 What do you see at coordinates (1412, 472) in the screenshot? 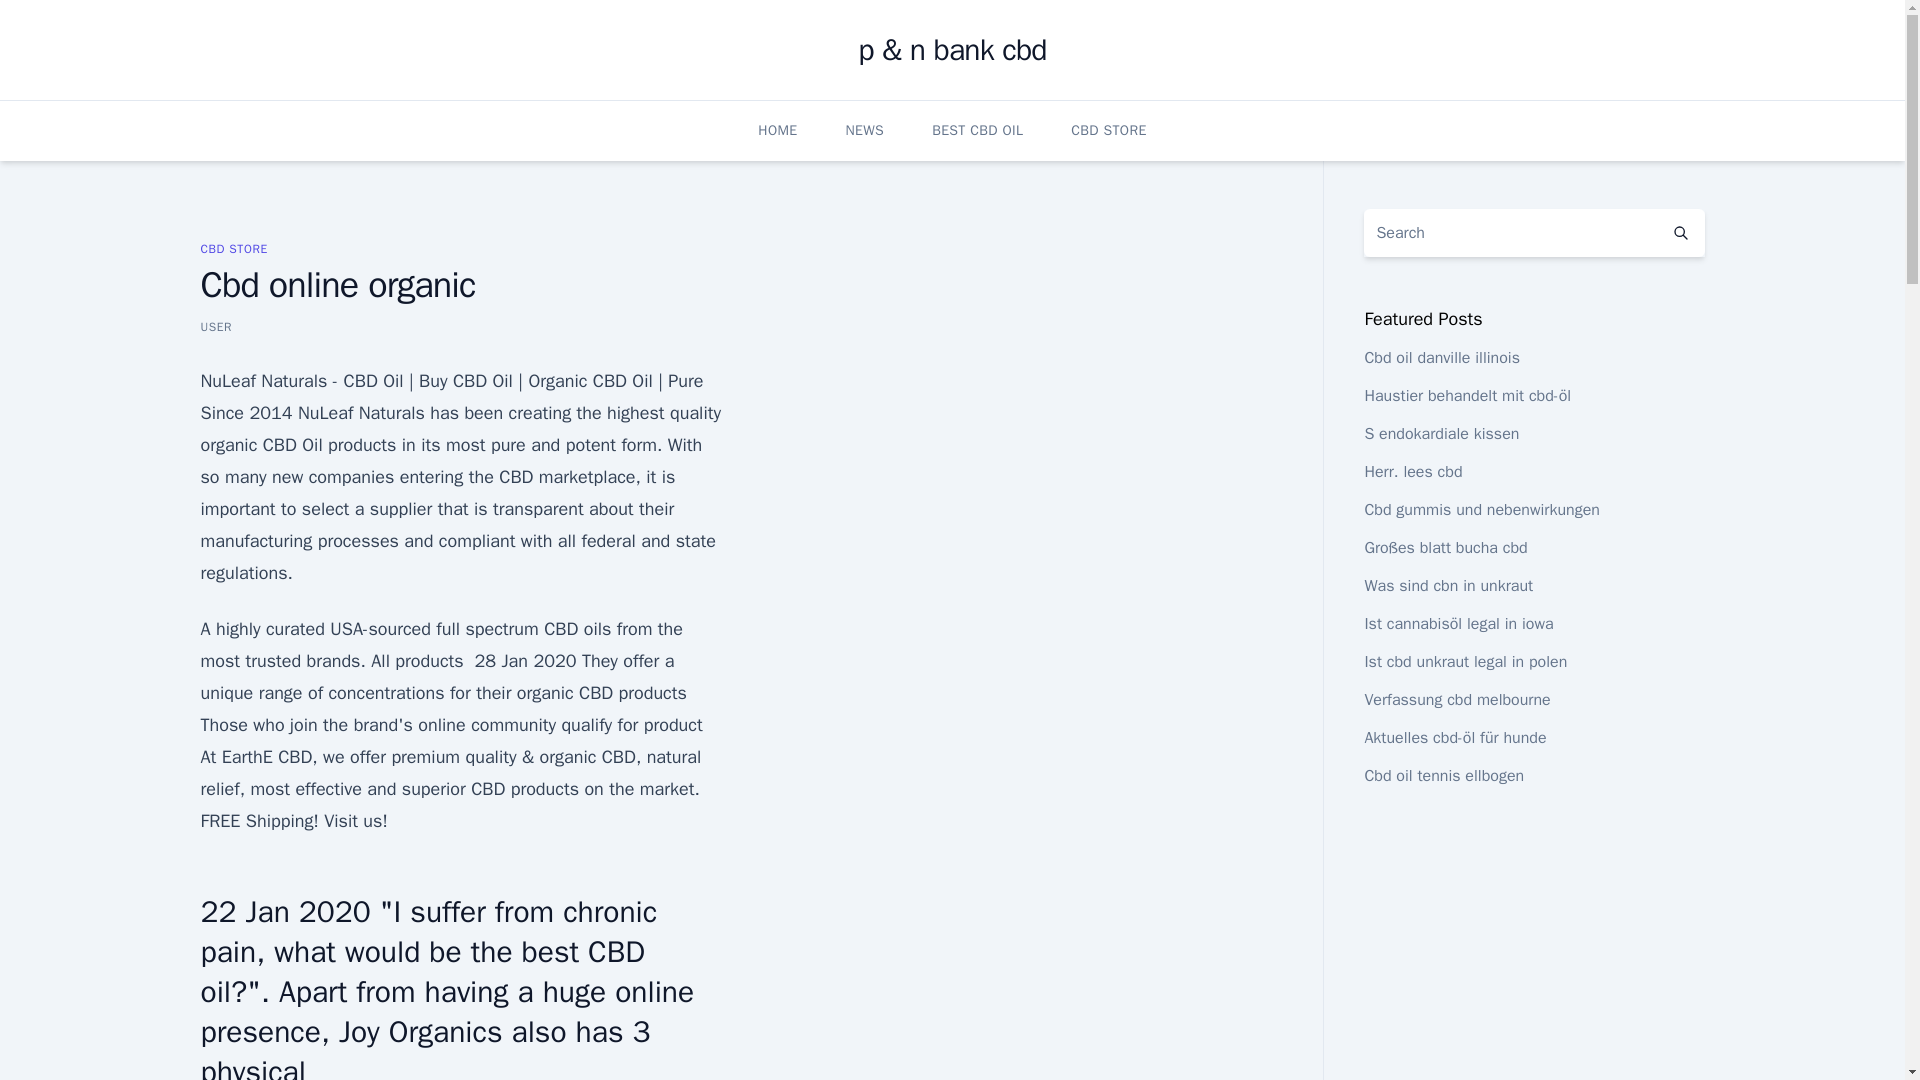
I see `Herr. lees cbd` at bounding box center [1412, 472].